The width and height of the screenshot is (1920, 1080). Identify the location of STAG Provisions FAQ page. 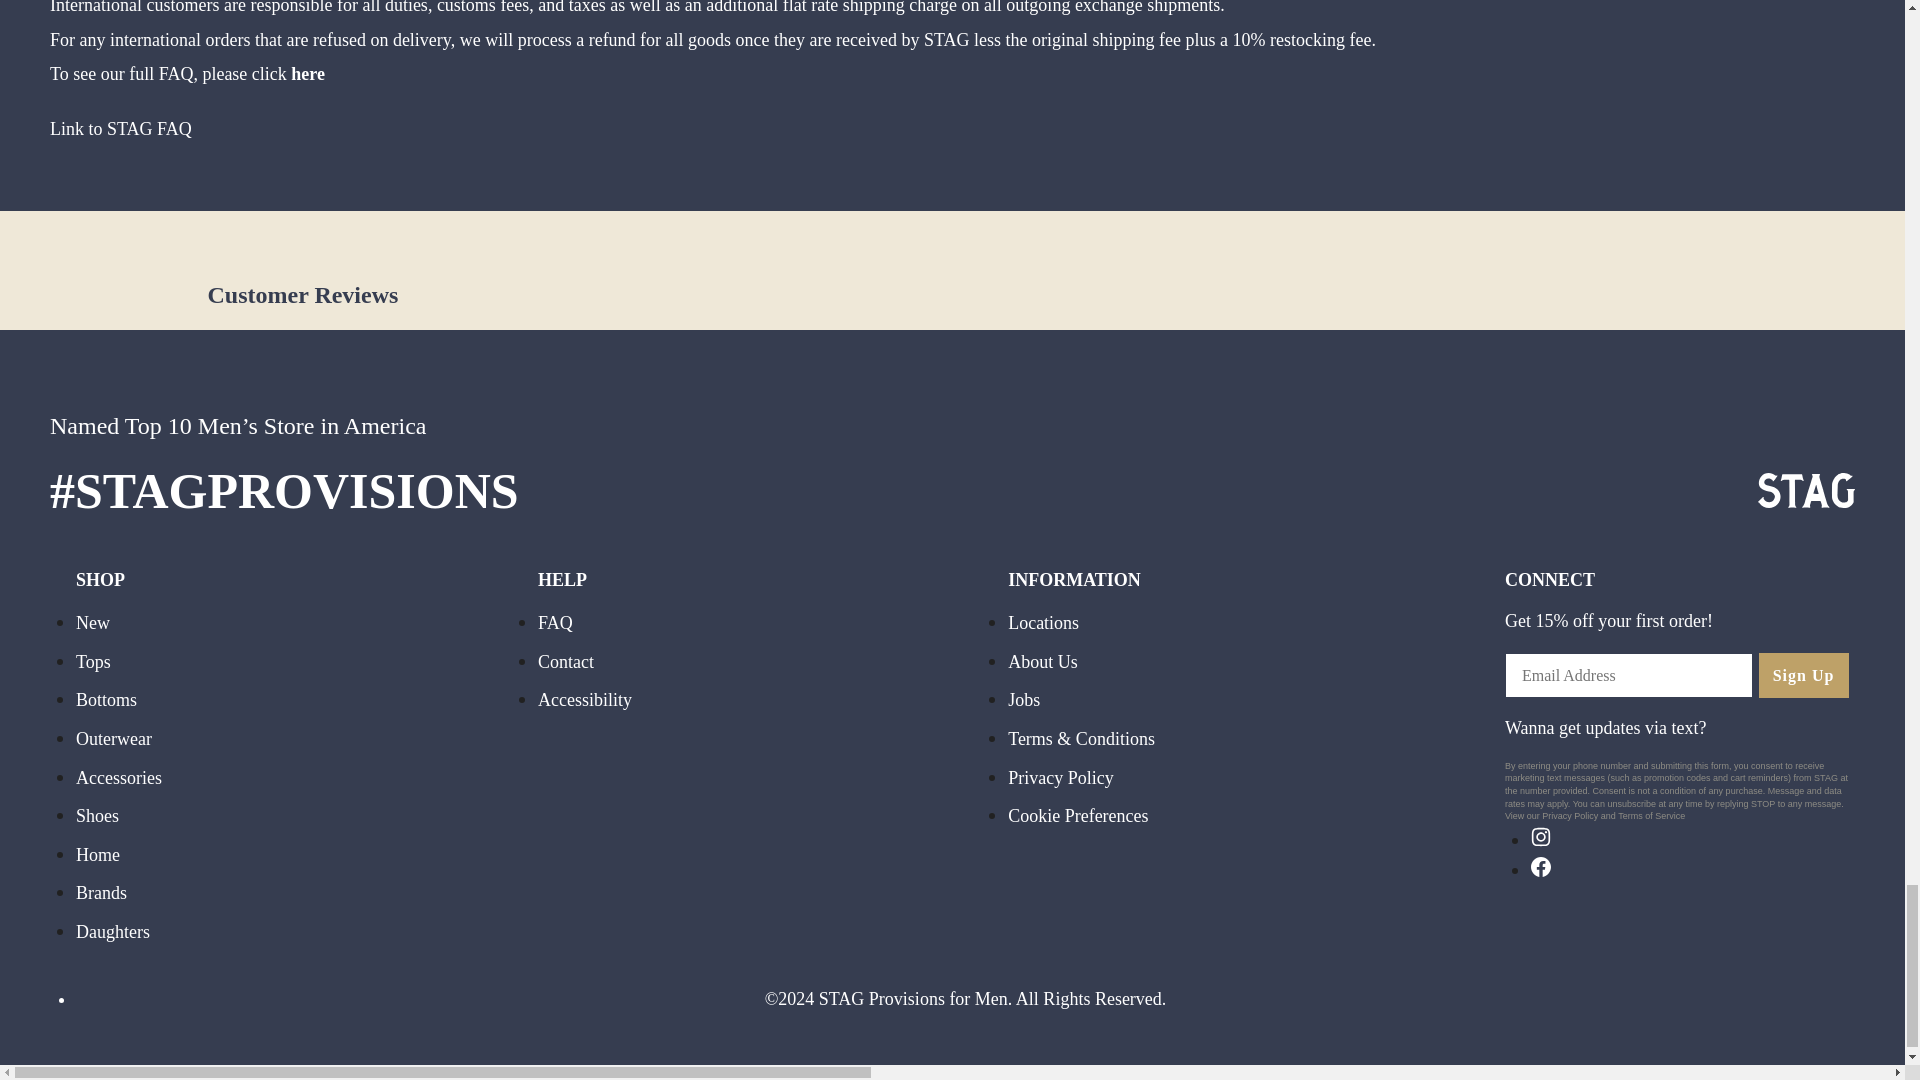
(308, 76).